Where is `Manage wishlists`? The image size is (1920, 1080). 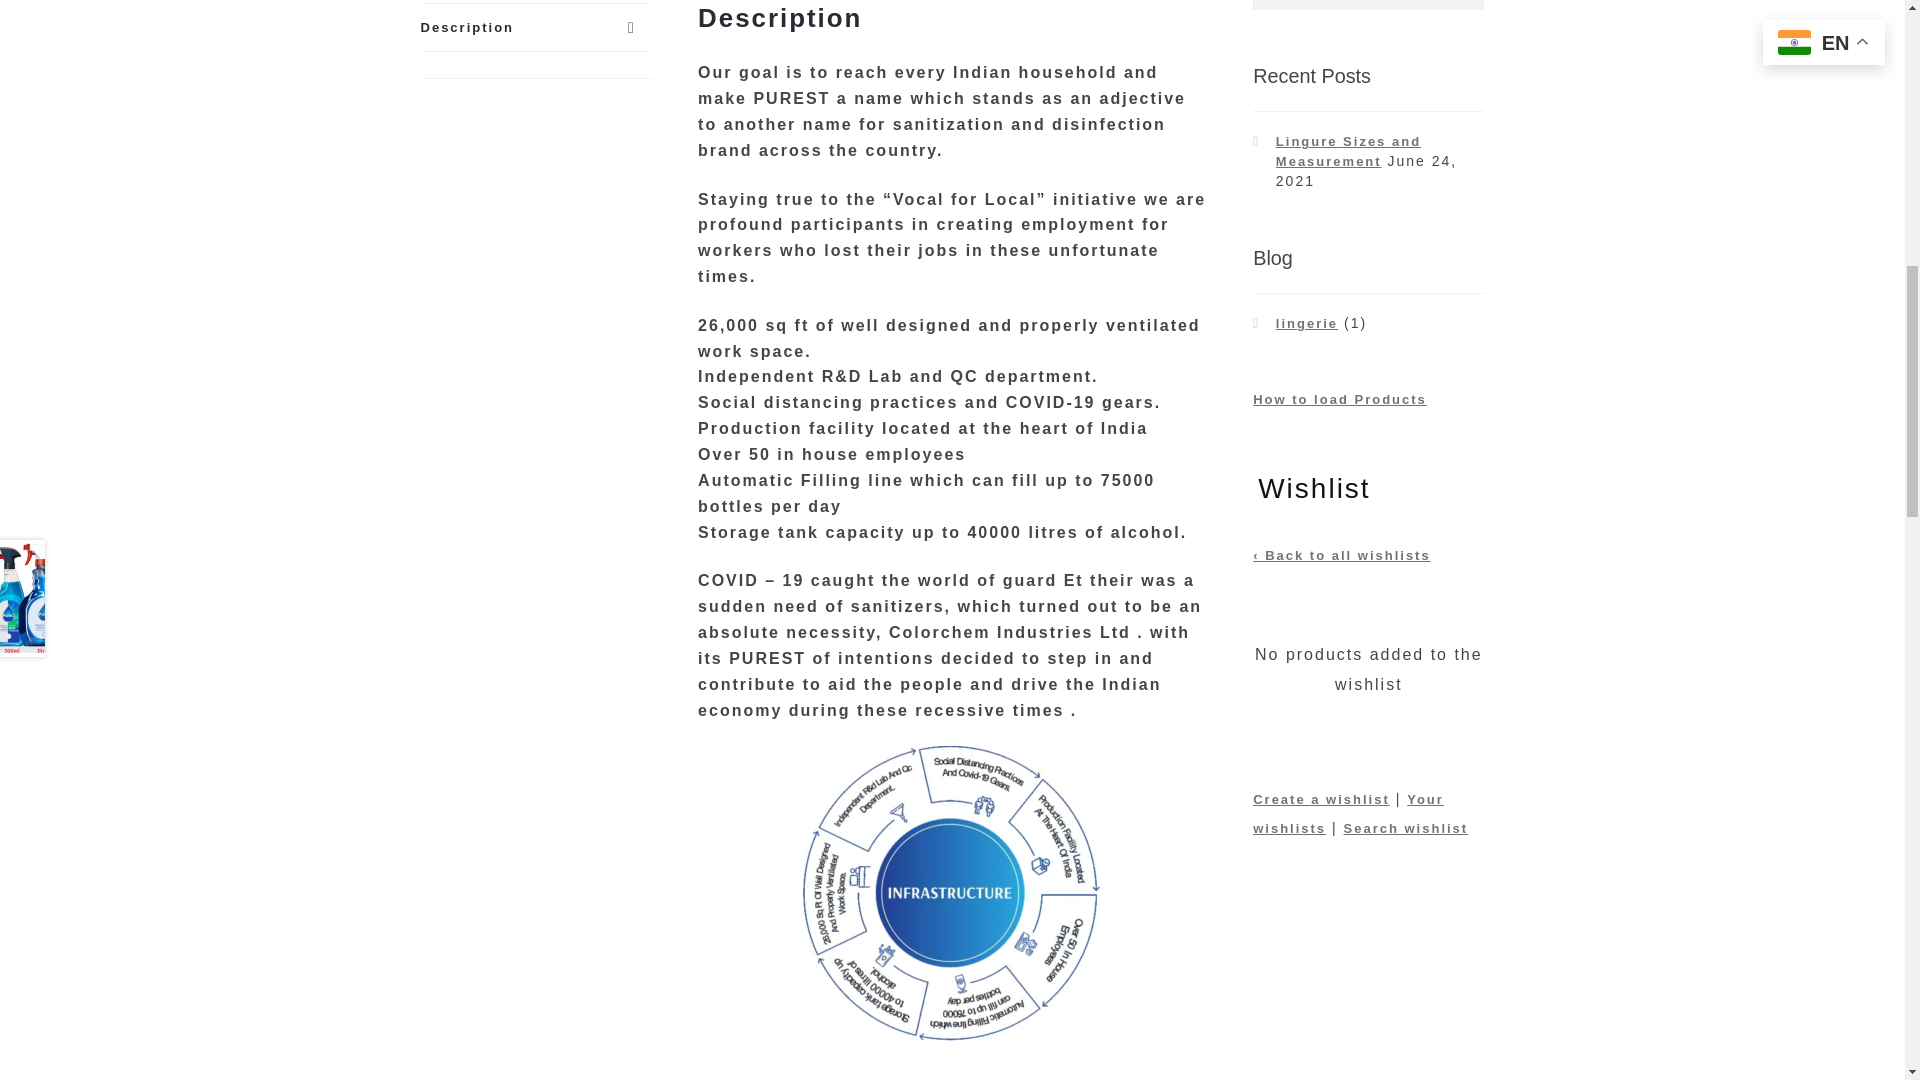 Manage wishlists is located at coordinates (1348, 814).